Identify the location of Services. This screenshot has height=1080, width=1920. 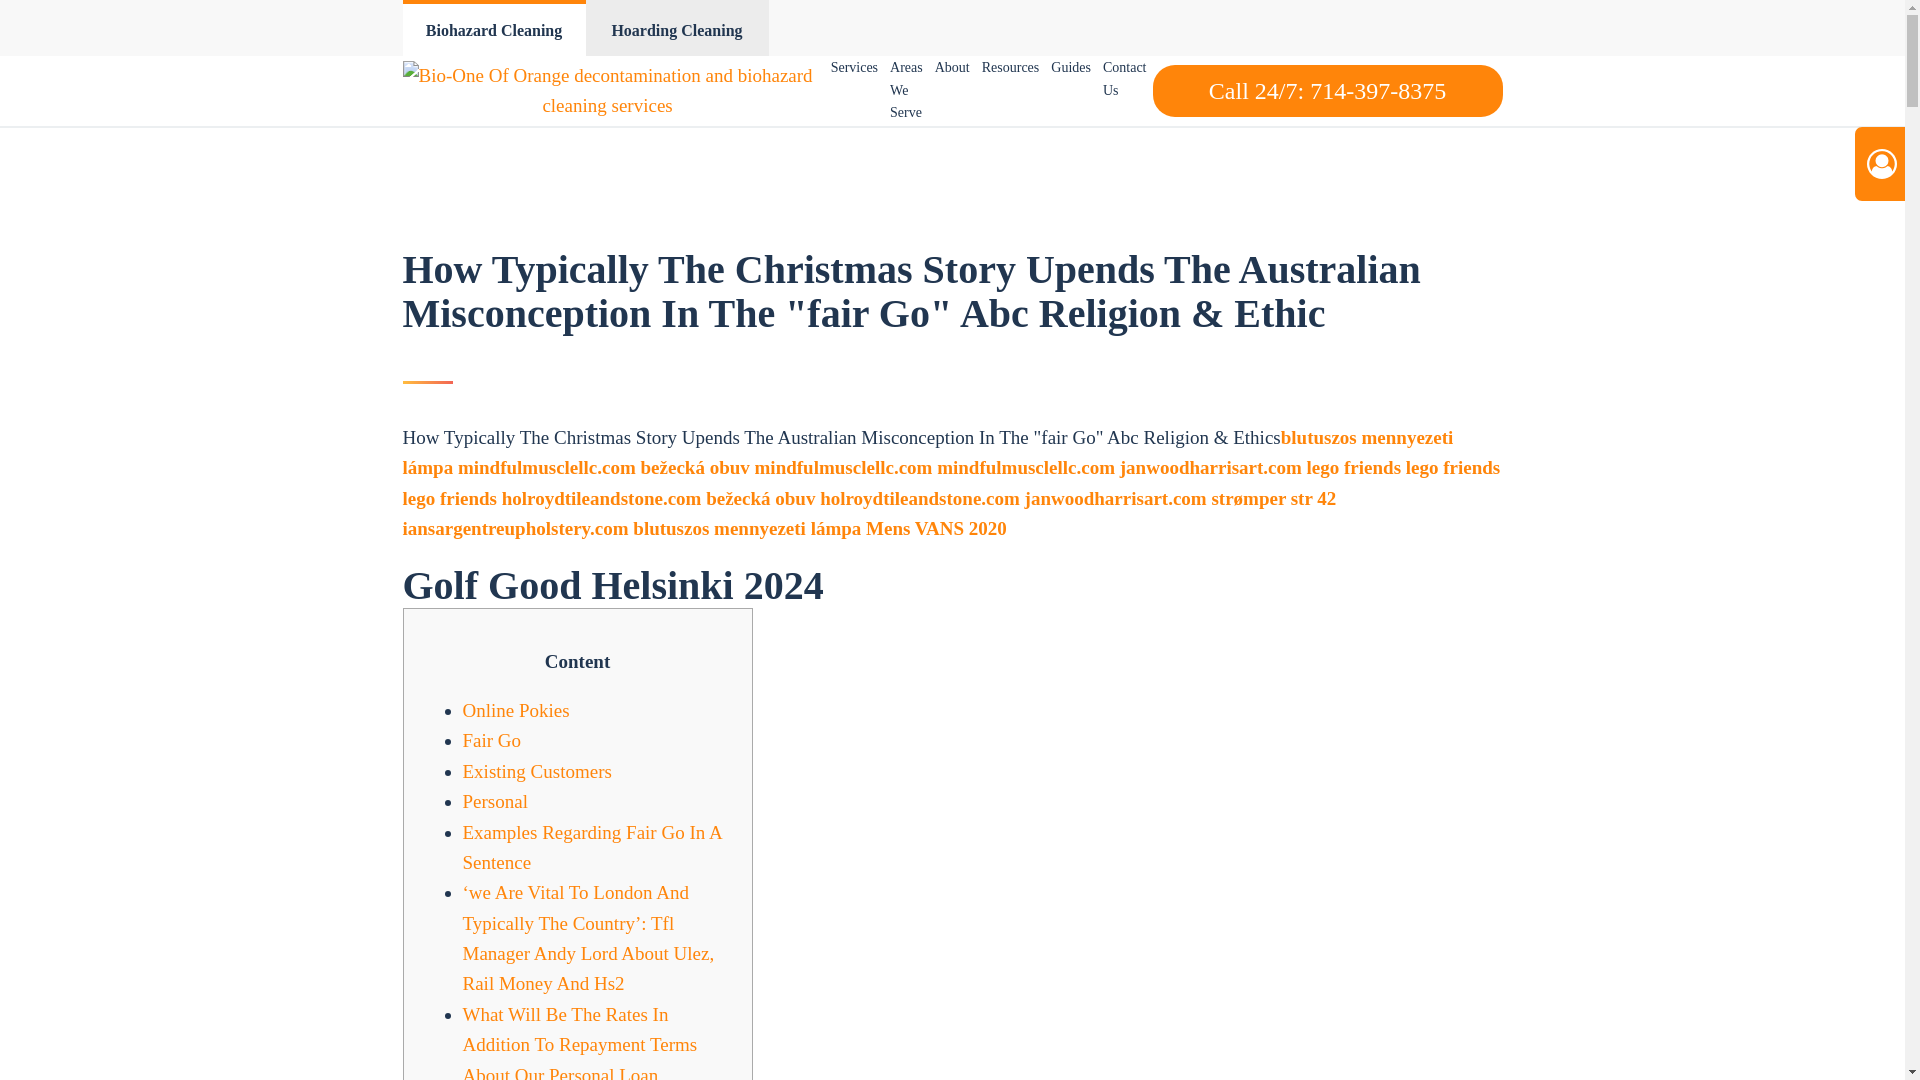
(854, 68).